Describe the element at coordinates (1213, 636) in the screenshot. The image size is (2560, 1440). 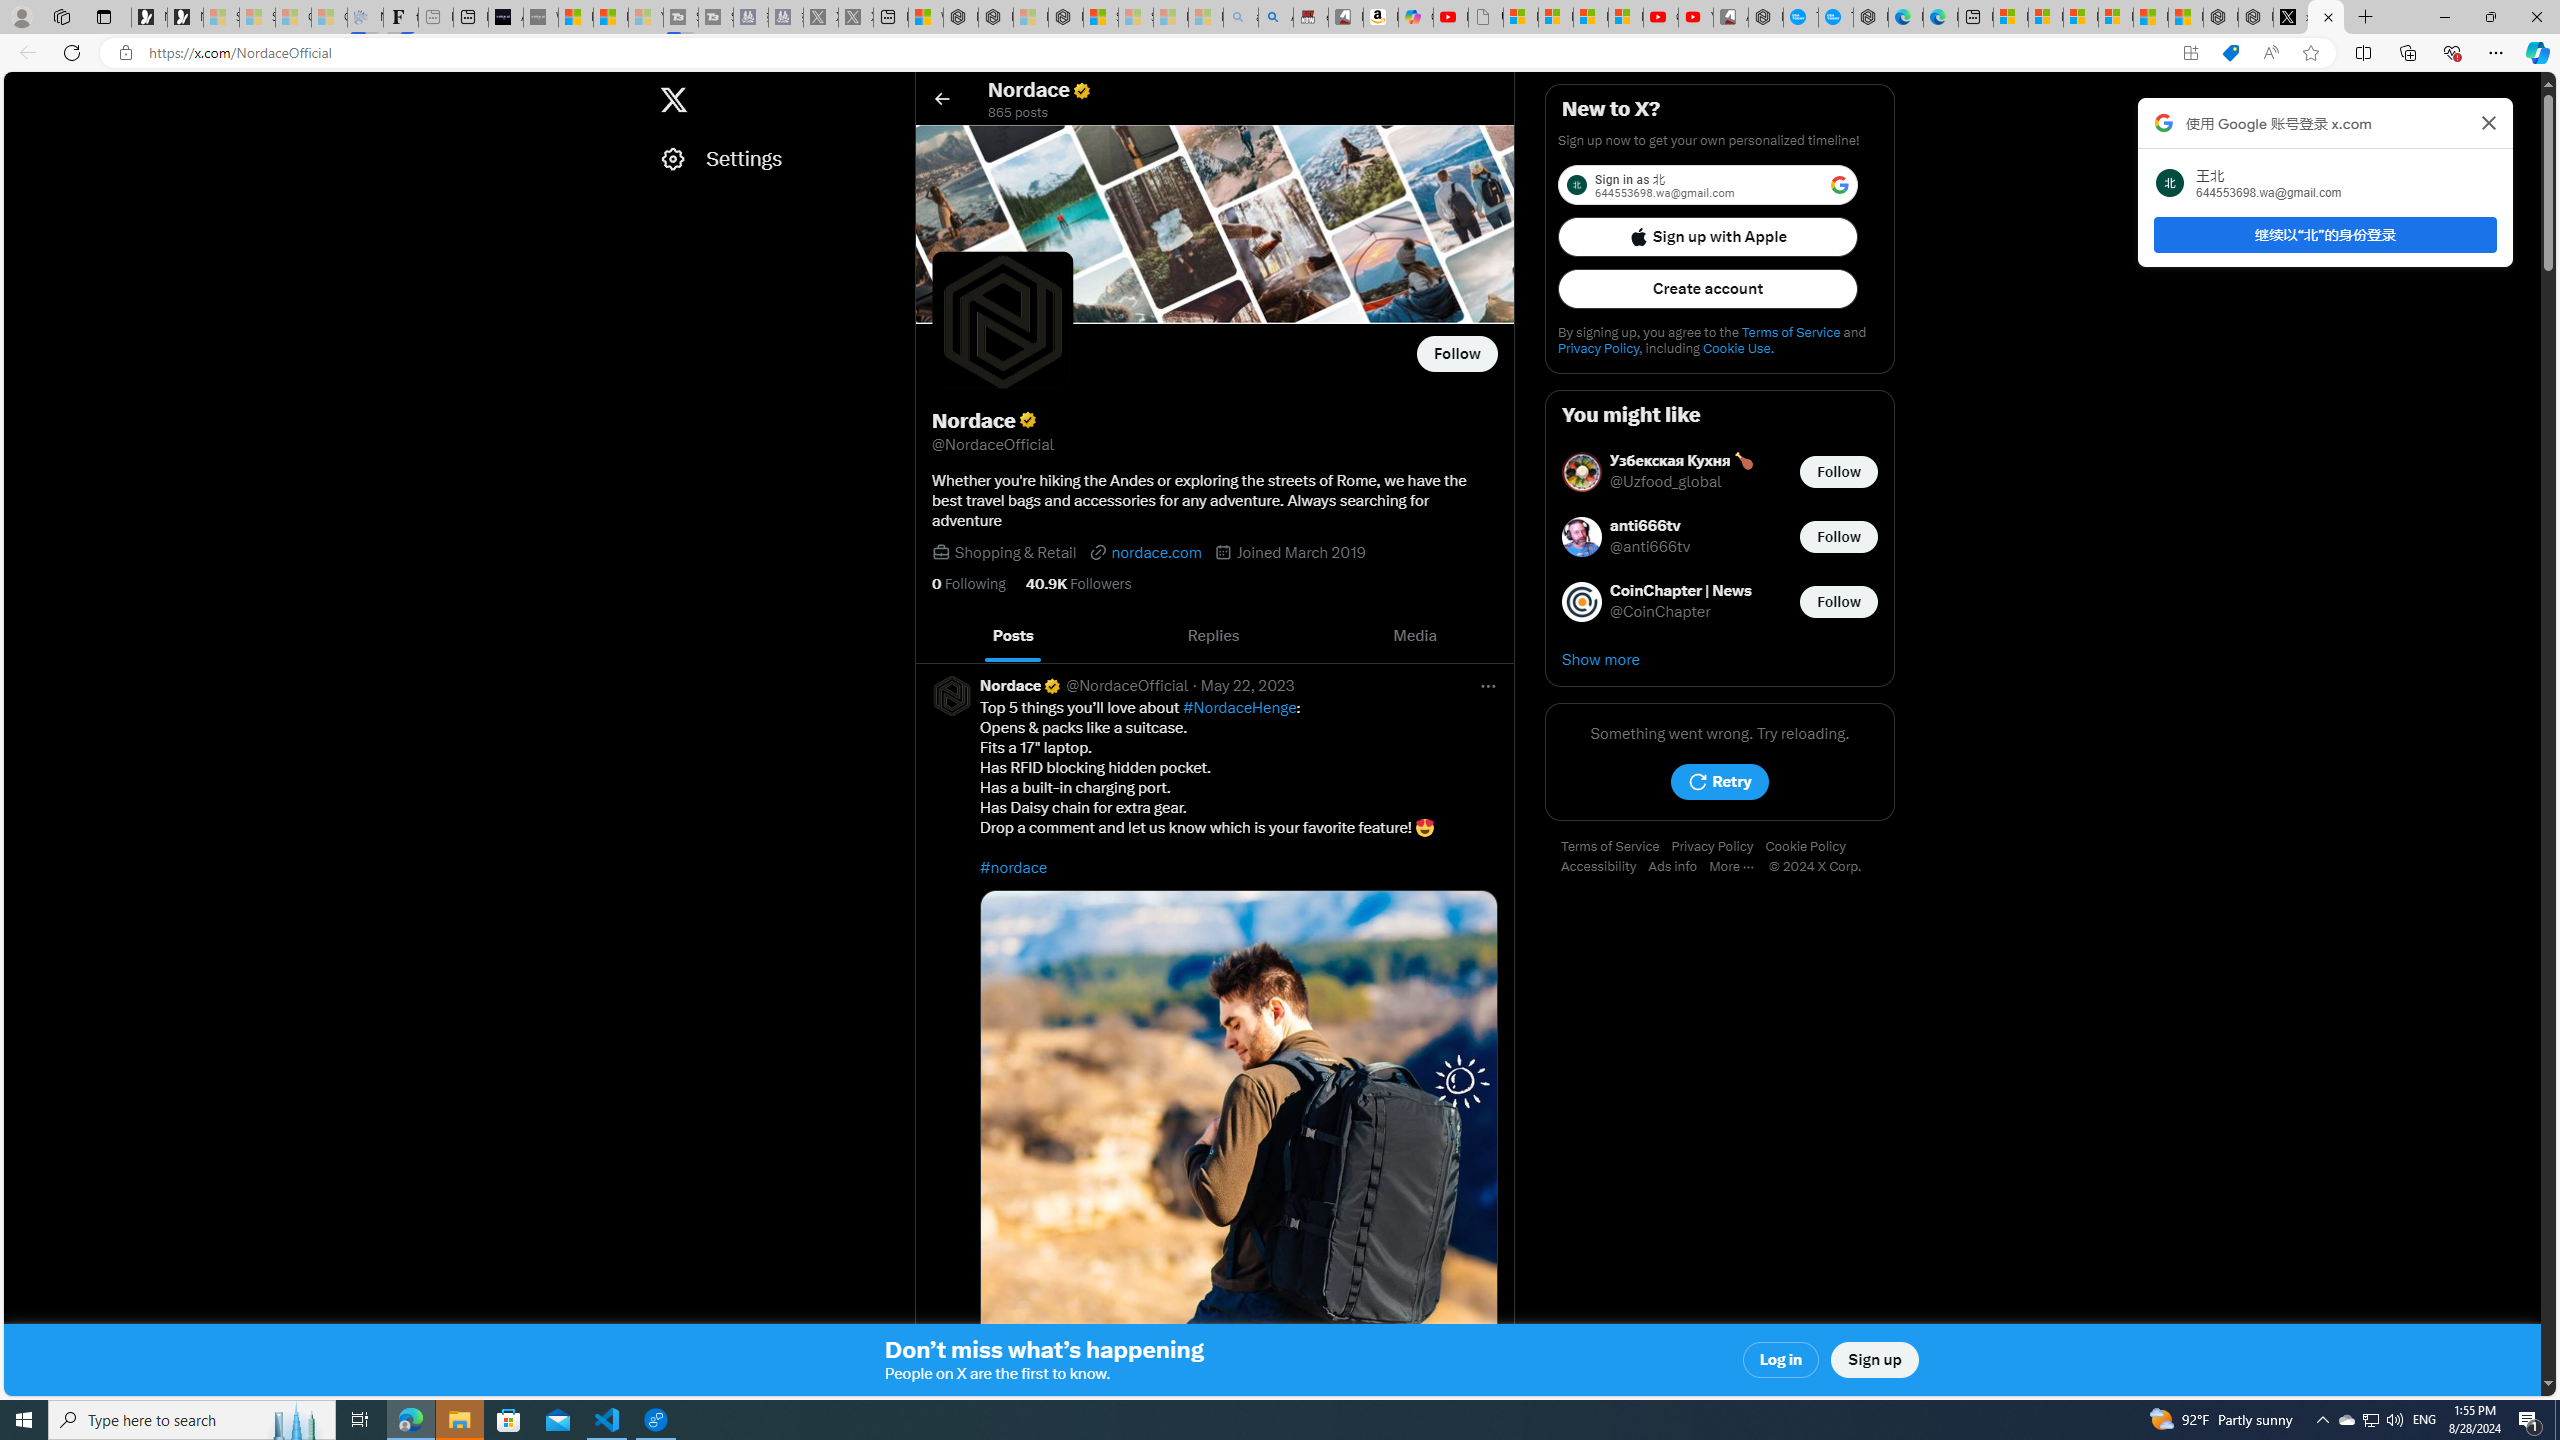
I see `Replies` at that location.